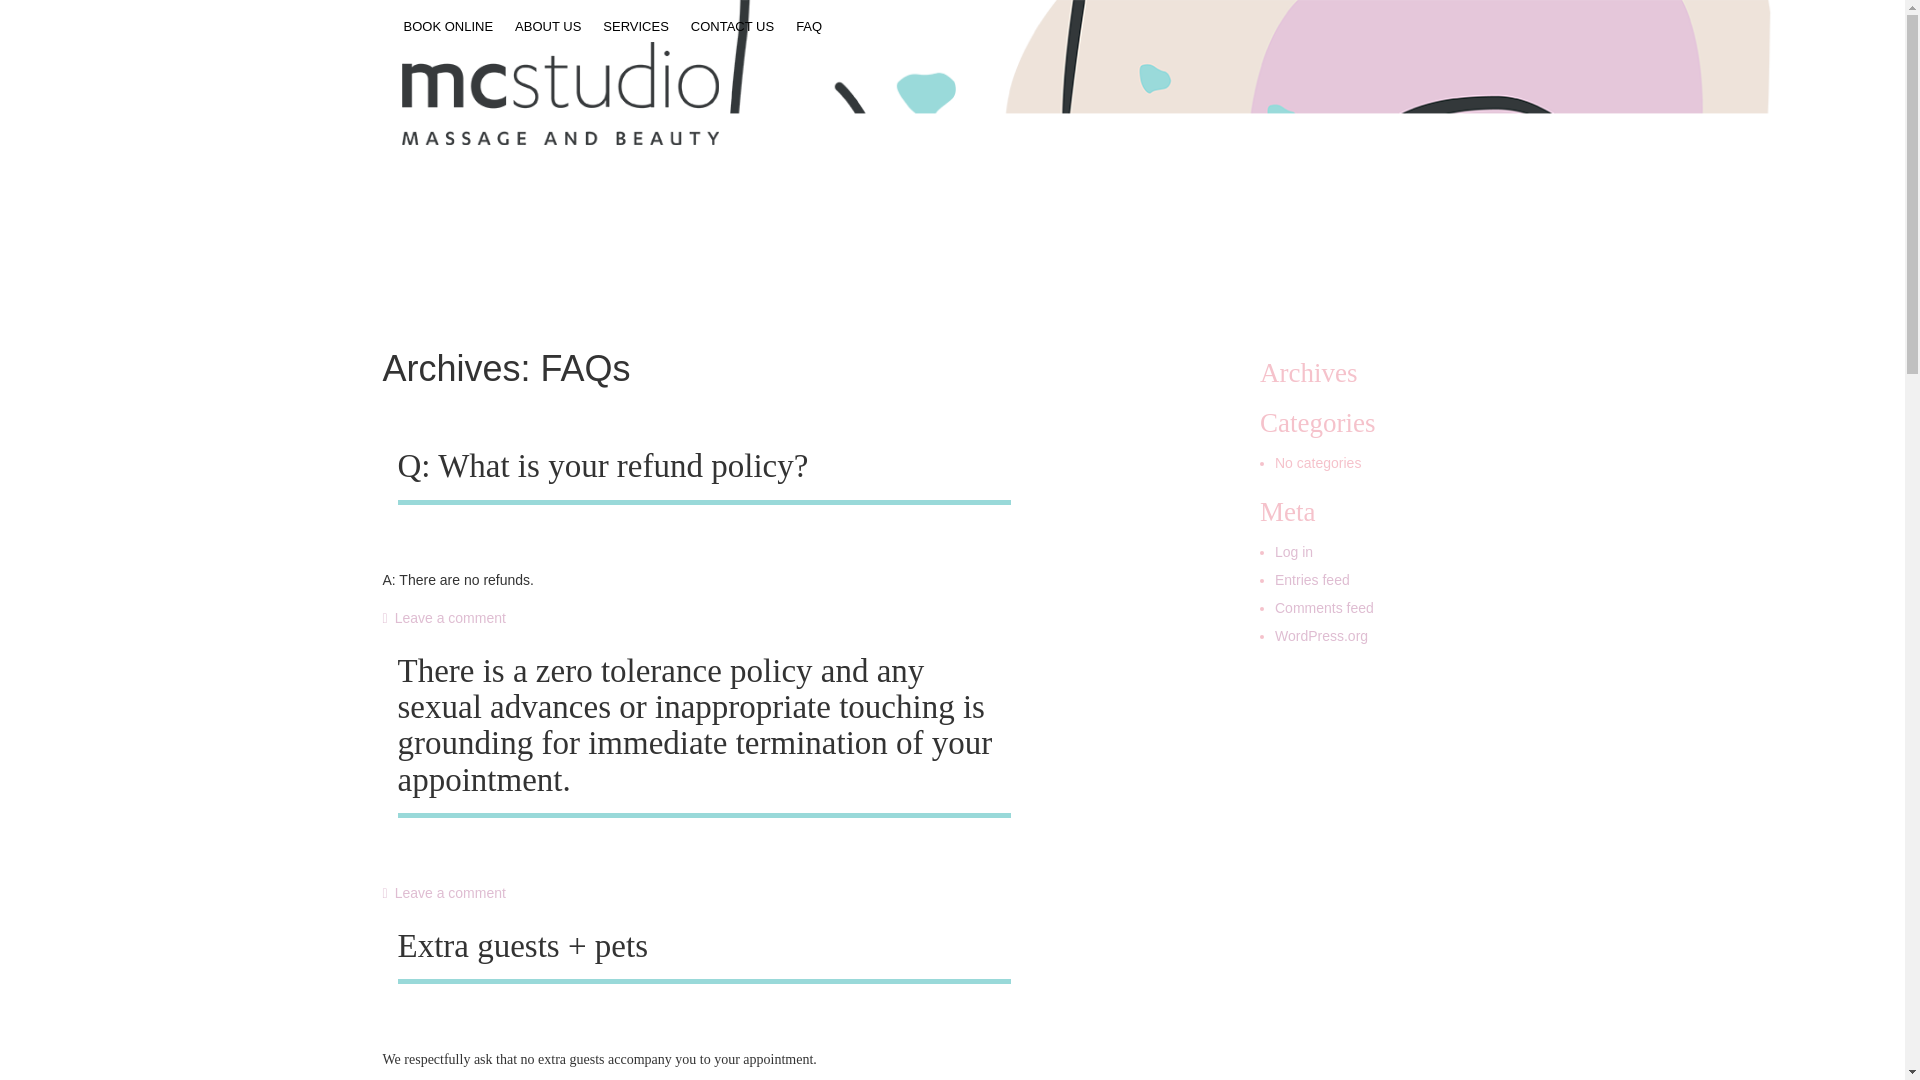 The height and width of the screenshot is (1080, 1920). What do you see at coordinates (636, 26) in the screenshot?
I see `SERVICES` at bounding box center [636, 26].